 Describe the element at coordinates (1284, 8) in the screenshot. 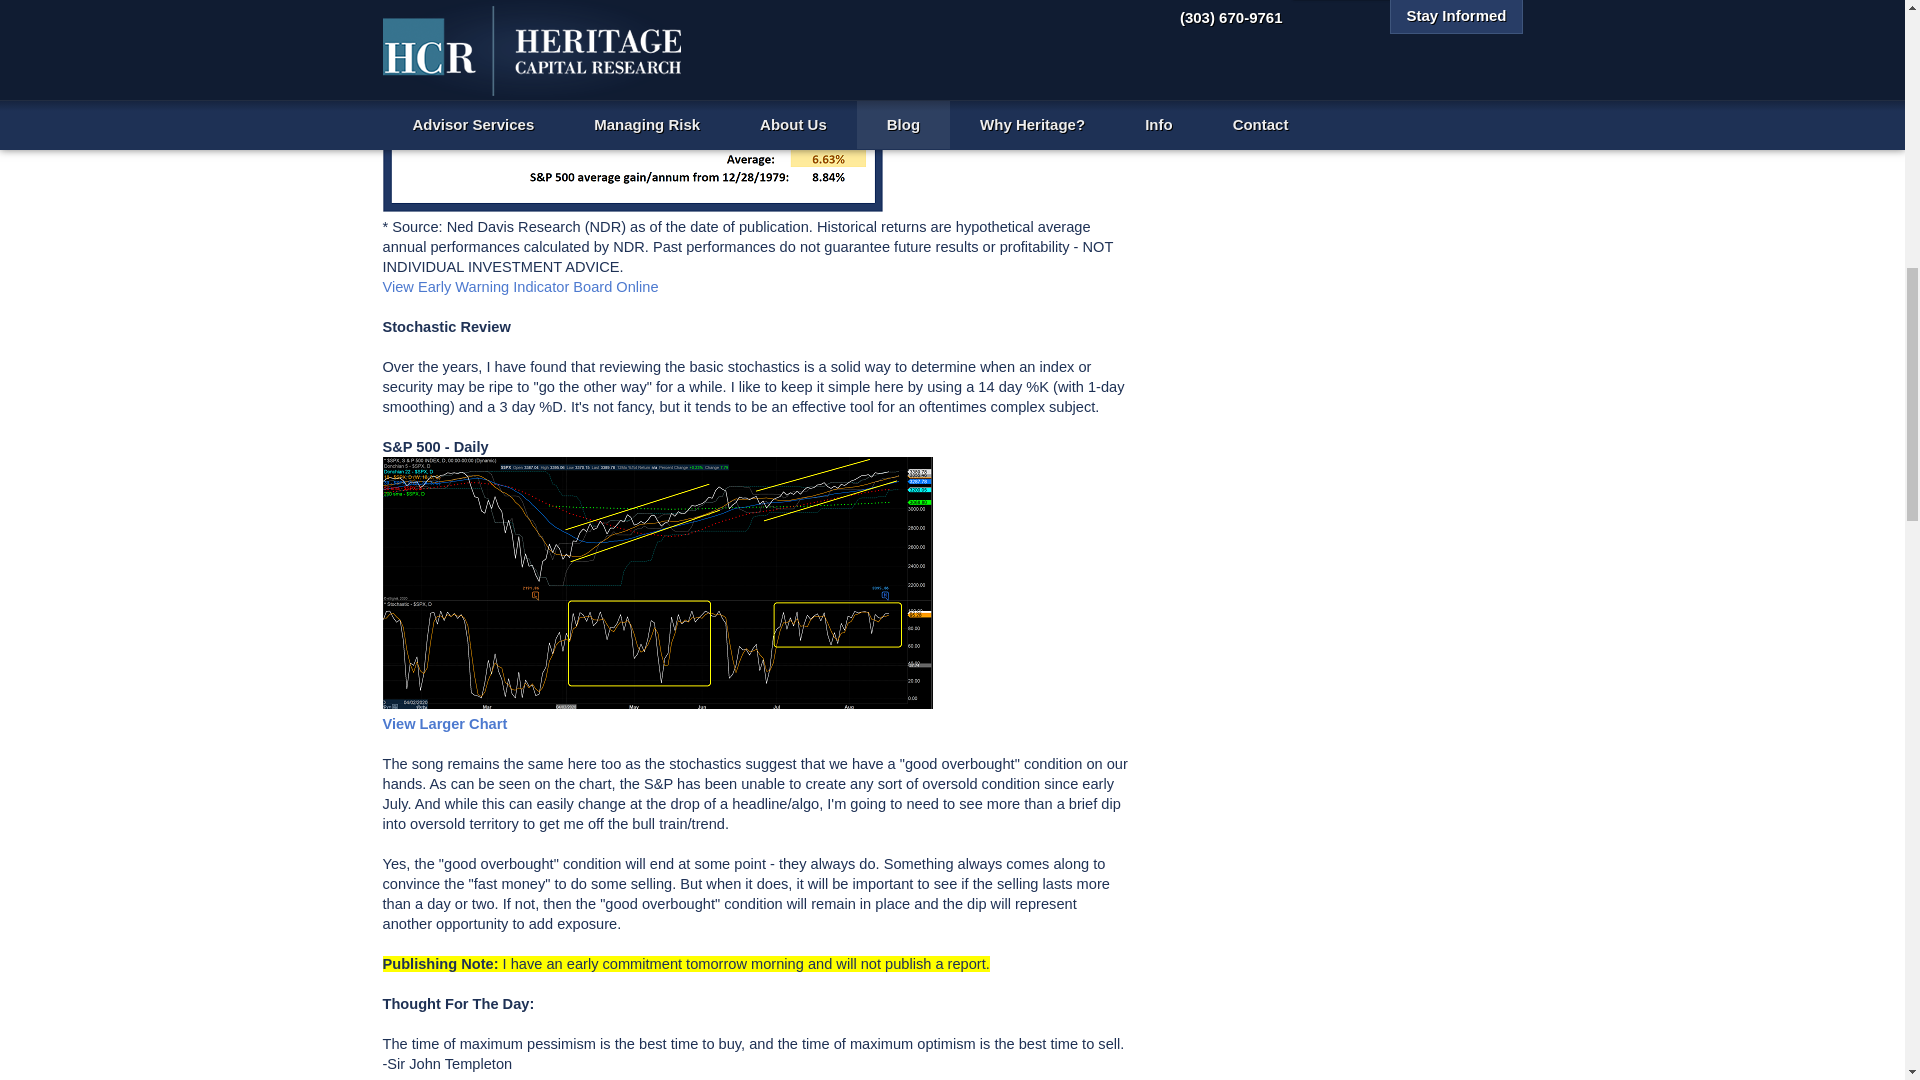

I see `Daily State of the Markets` at that location.